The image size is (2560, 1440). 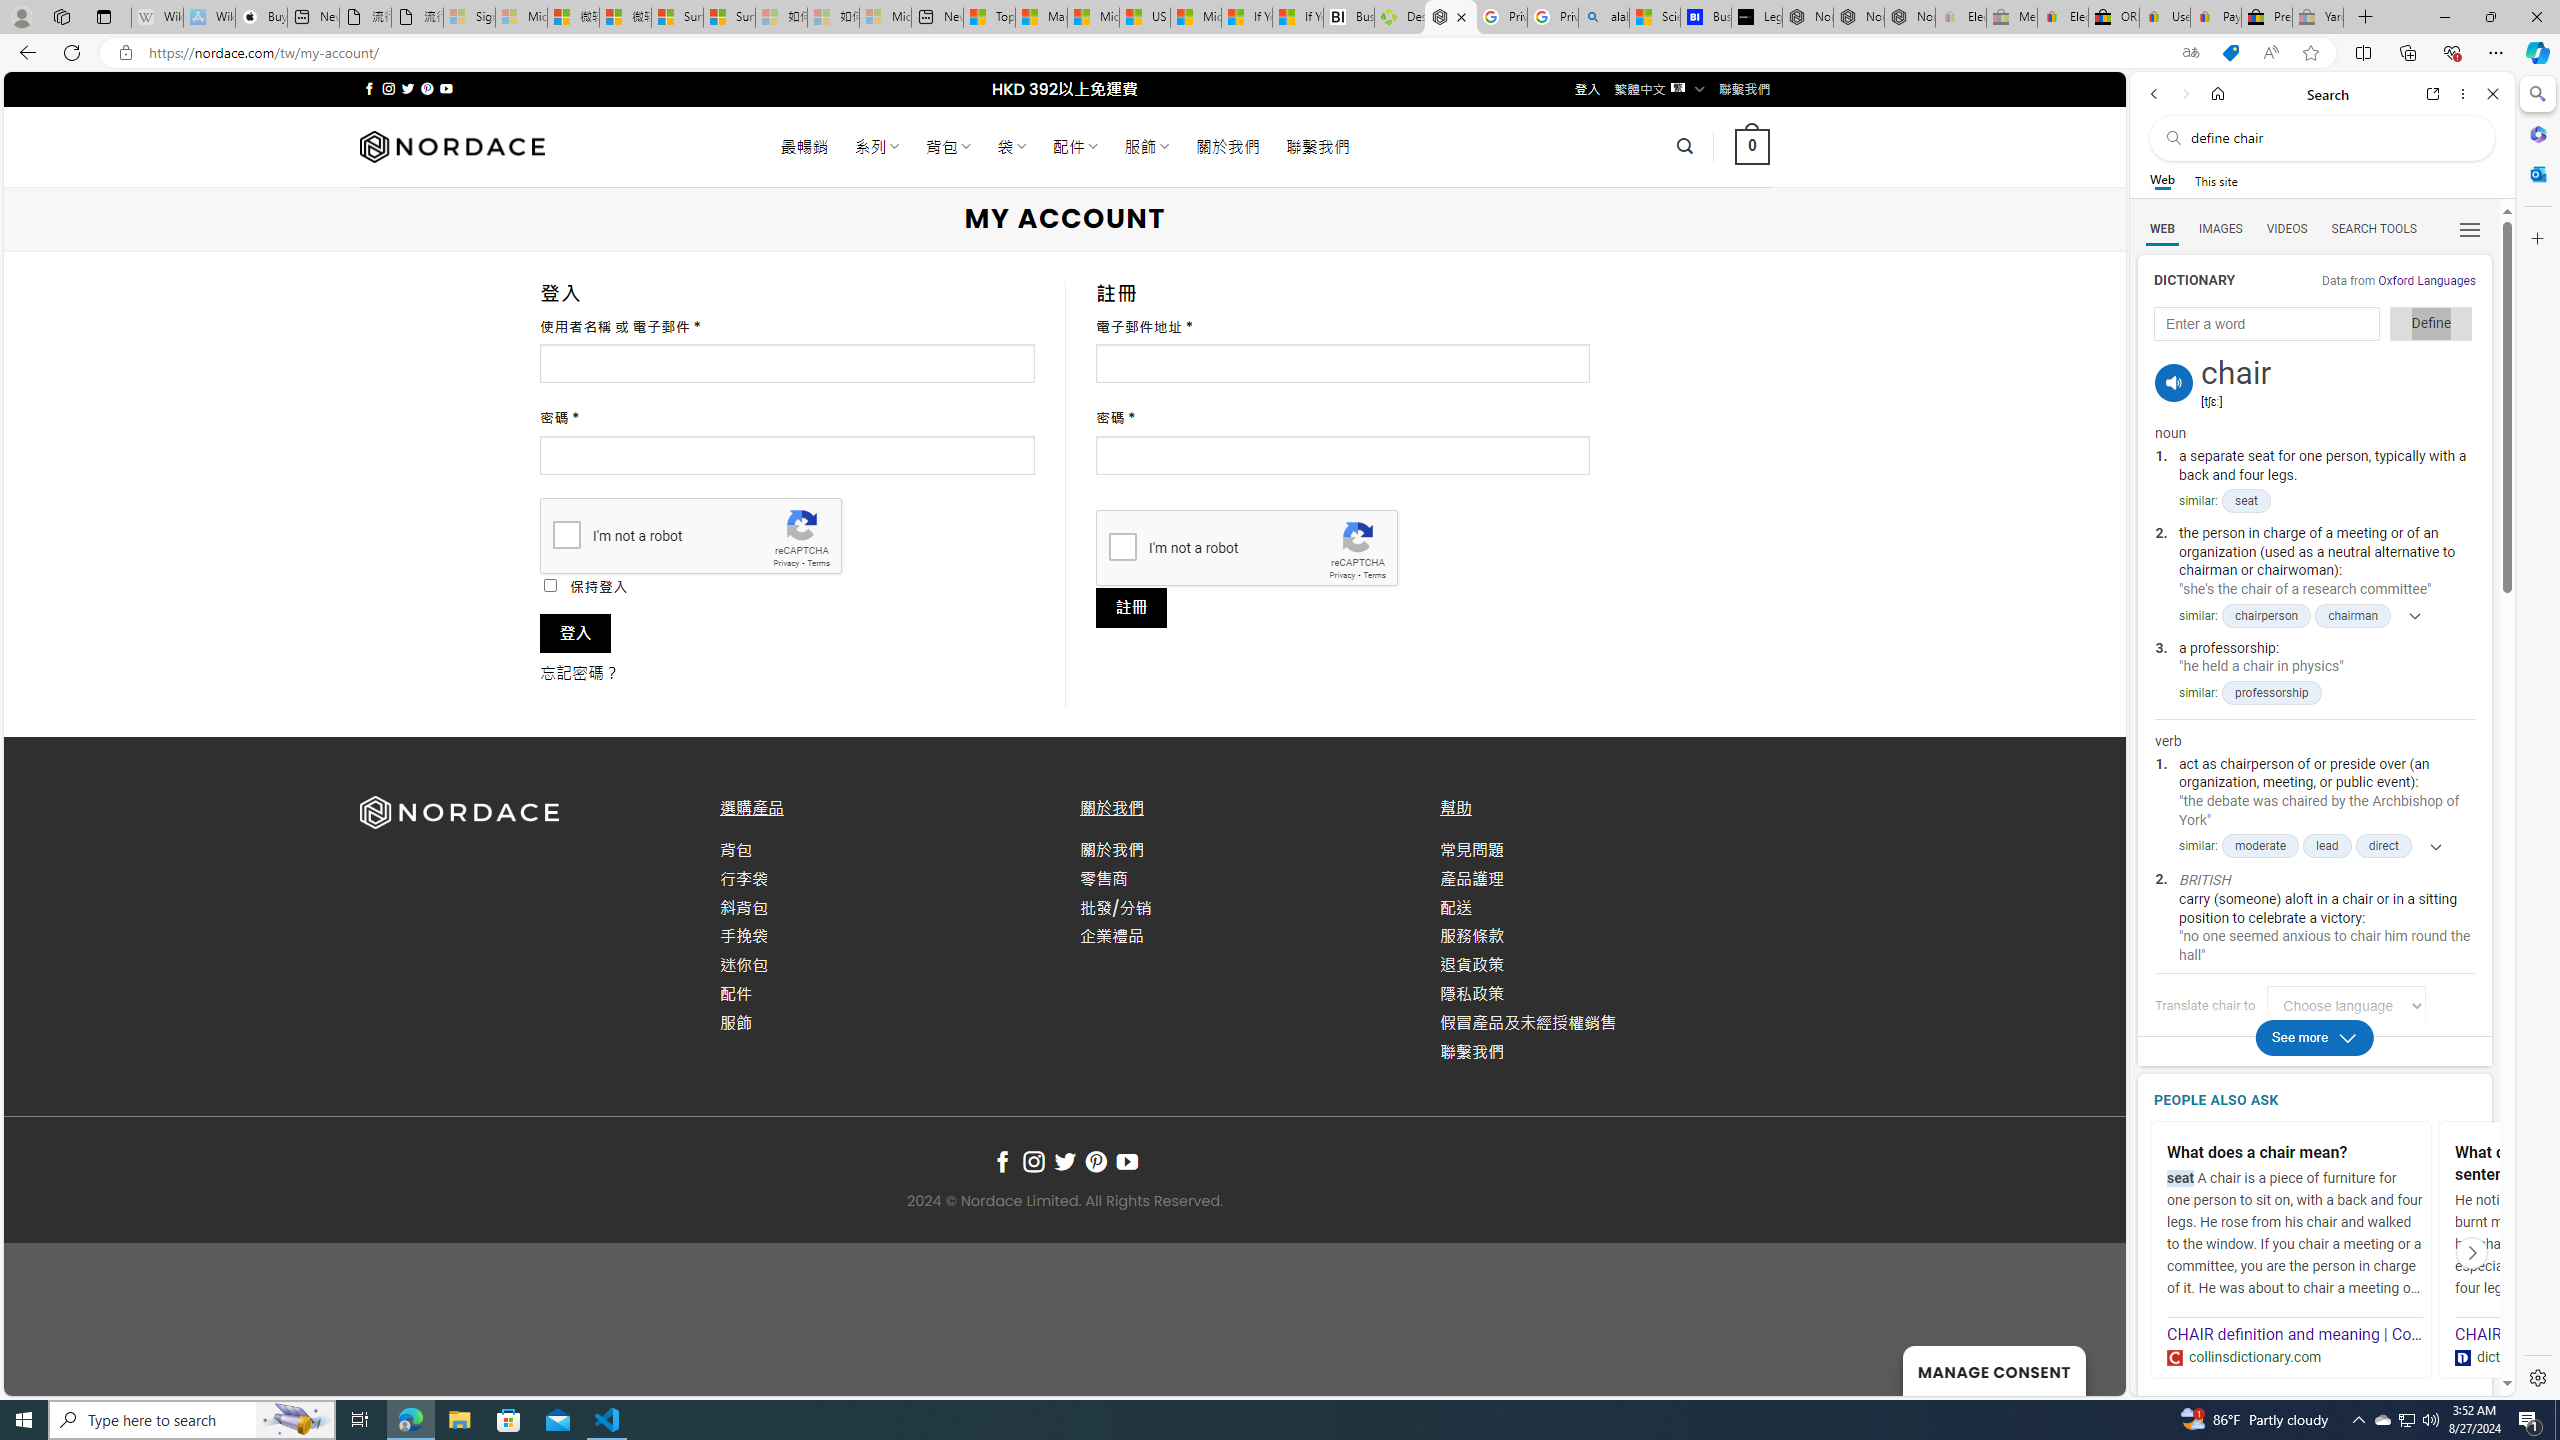 I want to click on Yard, Garden & Outdoor Living - Sleeping, so click(x=2318, y=17).